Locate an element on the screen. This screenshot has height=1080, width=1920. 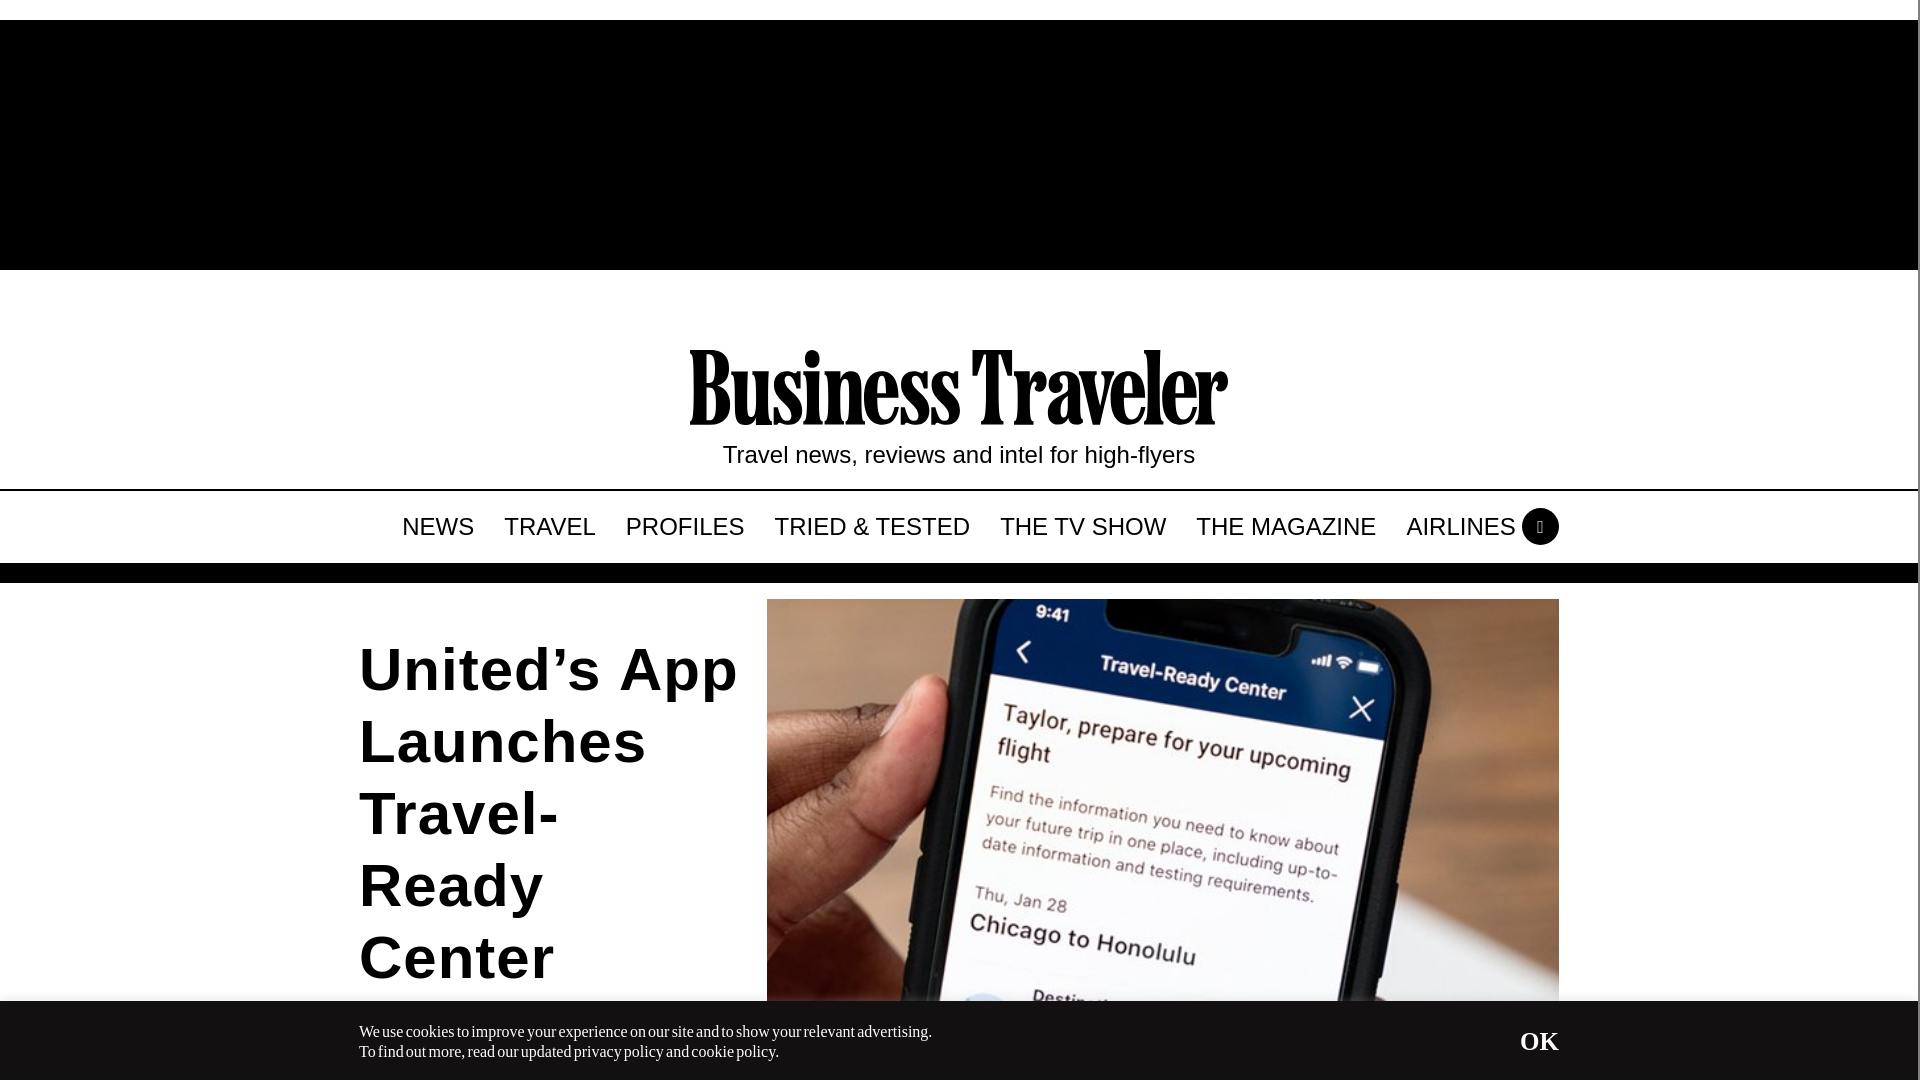
PROFILES is located at coordinates (685, 526).